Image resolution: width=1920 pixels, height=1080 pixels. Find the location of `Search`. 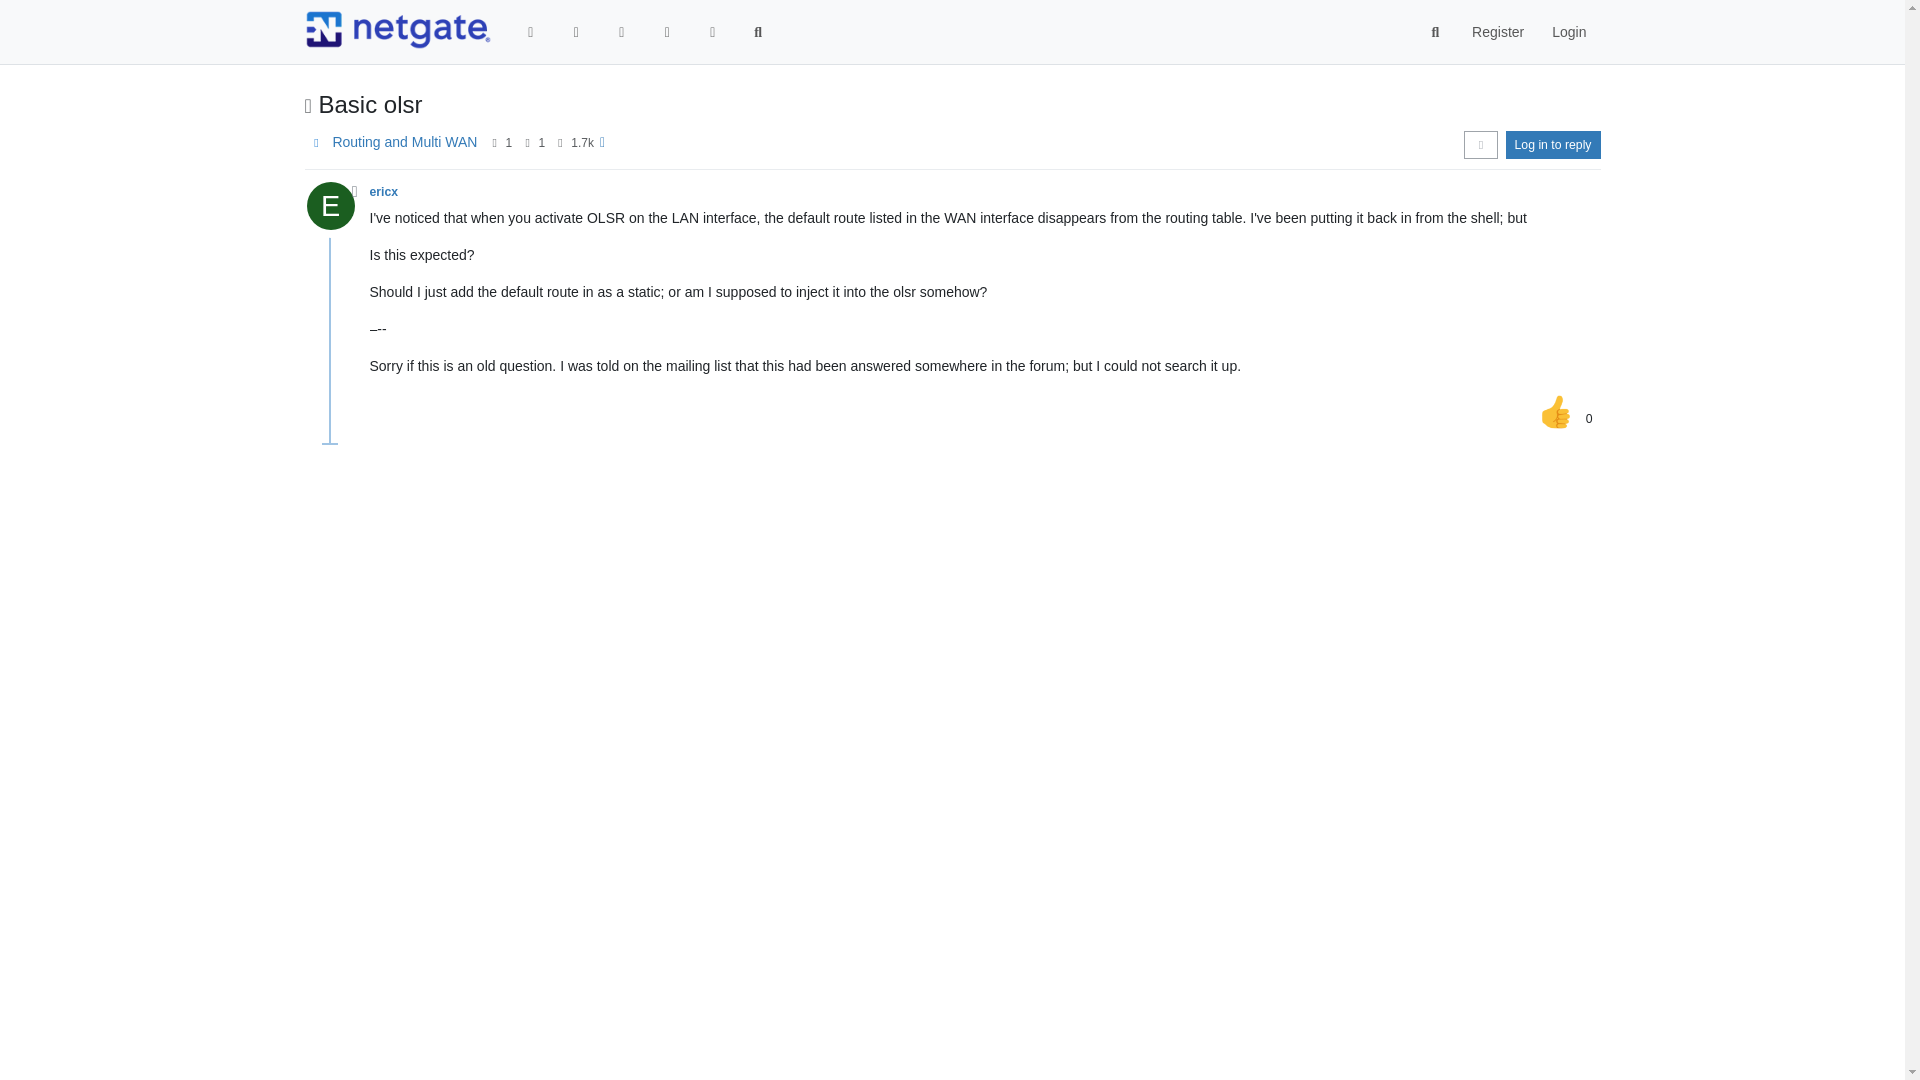

Search is located at coordinates (758, 32).